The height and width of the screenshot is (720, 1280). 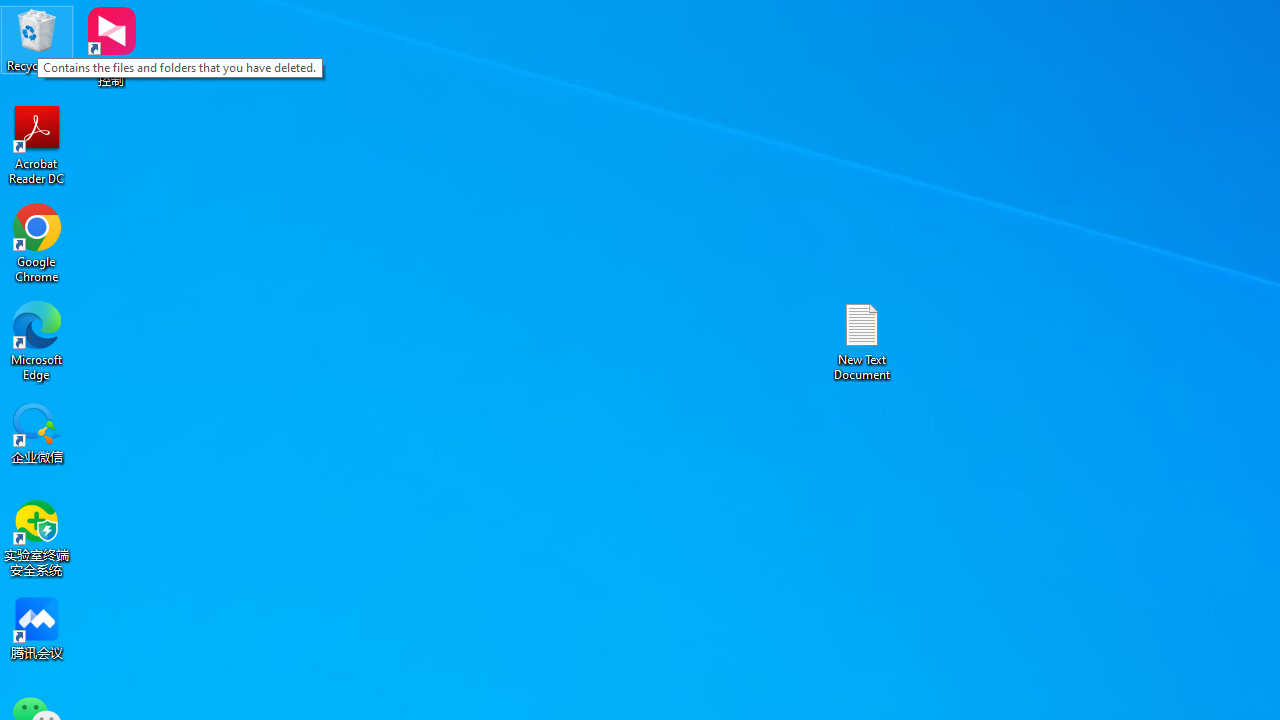 What do you see at coordinates (37, 340) in the screenshot?
I see `Microsoft Edge` at bounding box center [37, 340].